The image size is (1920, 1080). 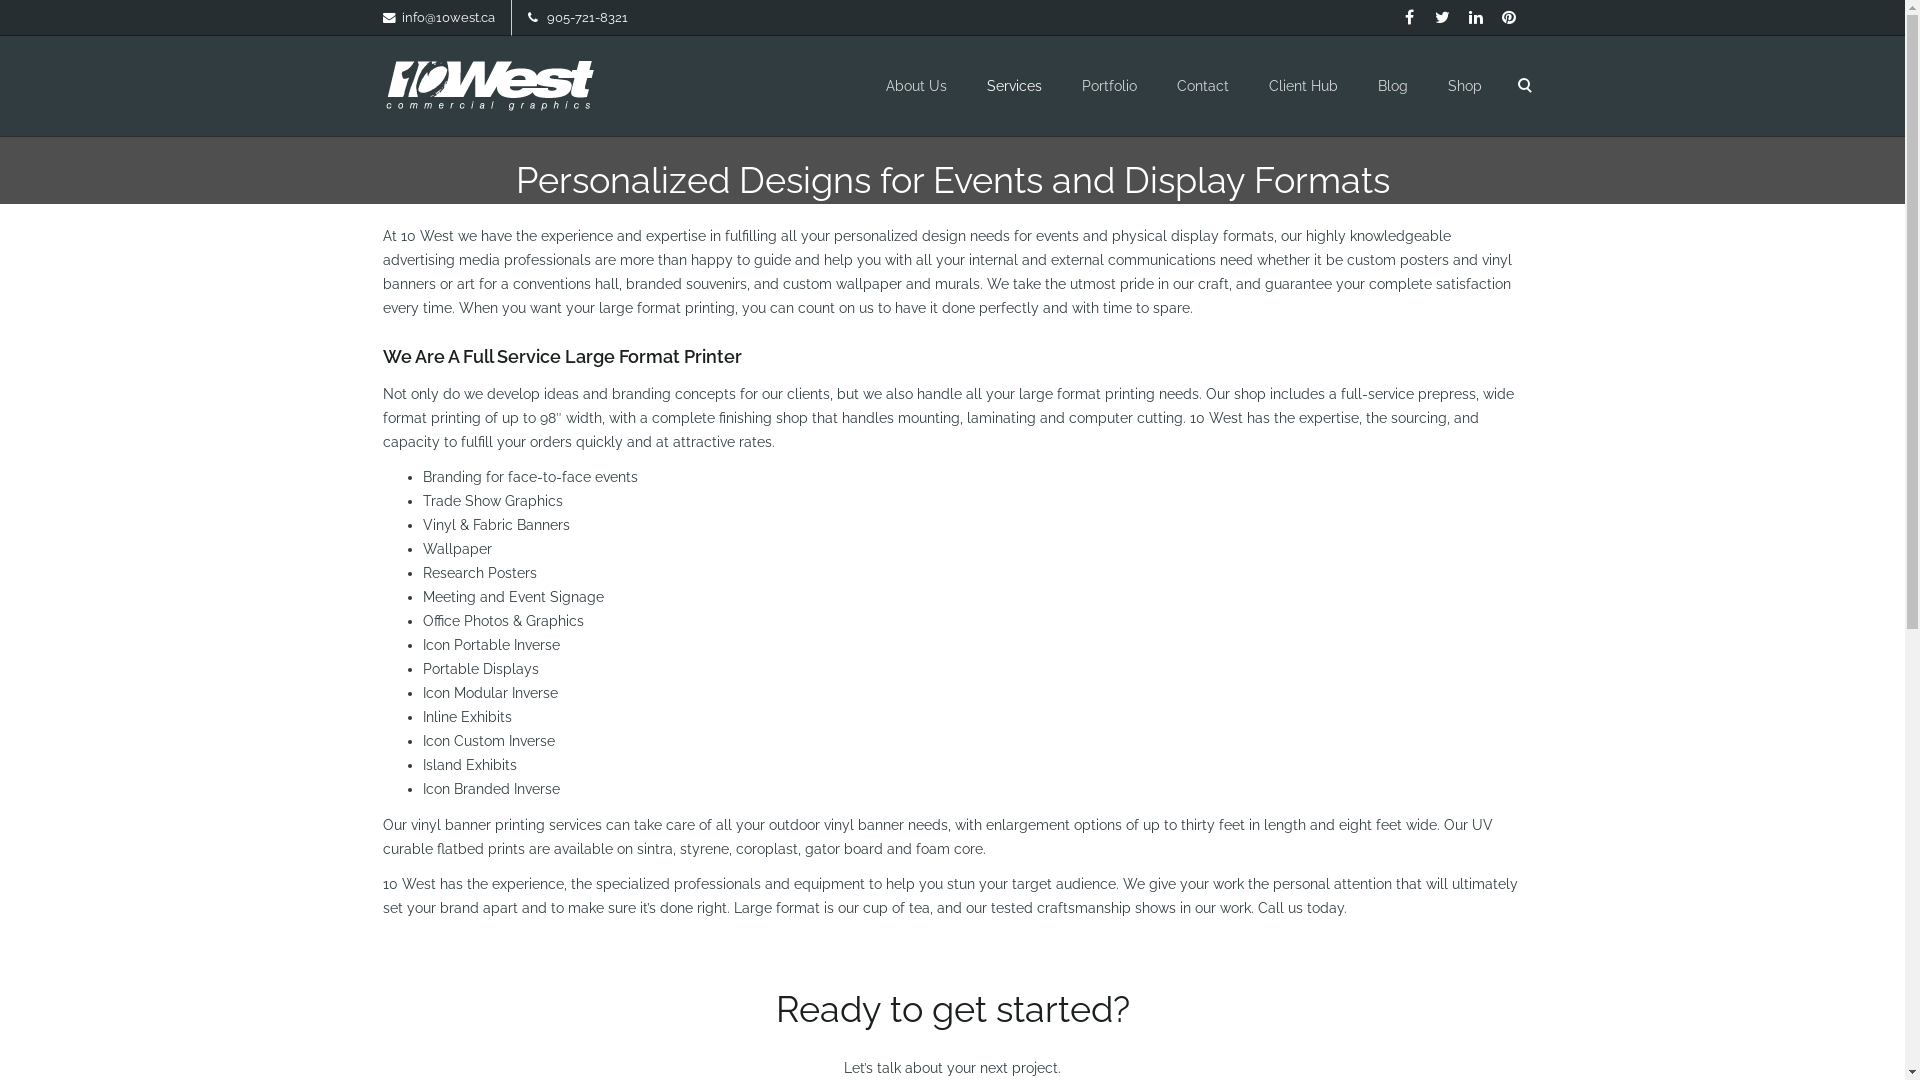 I want to click on info@10west.ca, so click(x=448, y=18).